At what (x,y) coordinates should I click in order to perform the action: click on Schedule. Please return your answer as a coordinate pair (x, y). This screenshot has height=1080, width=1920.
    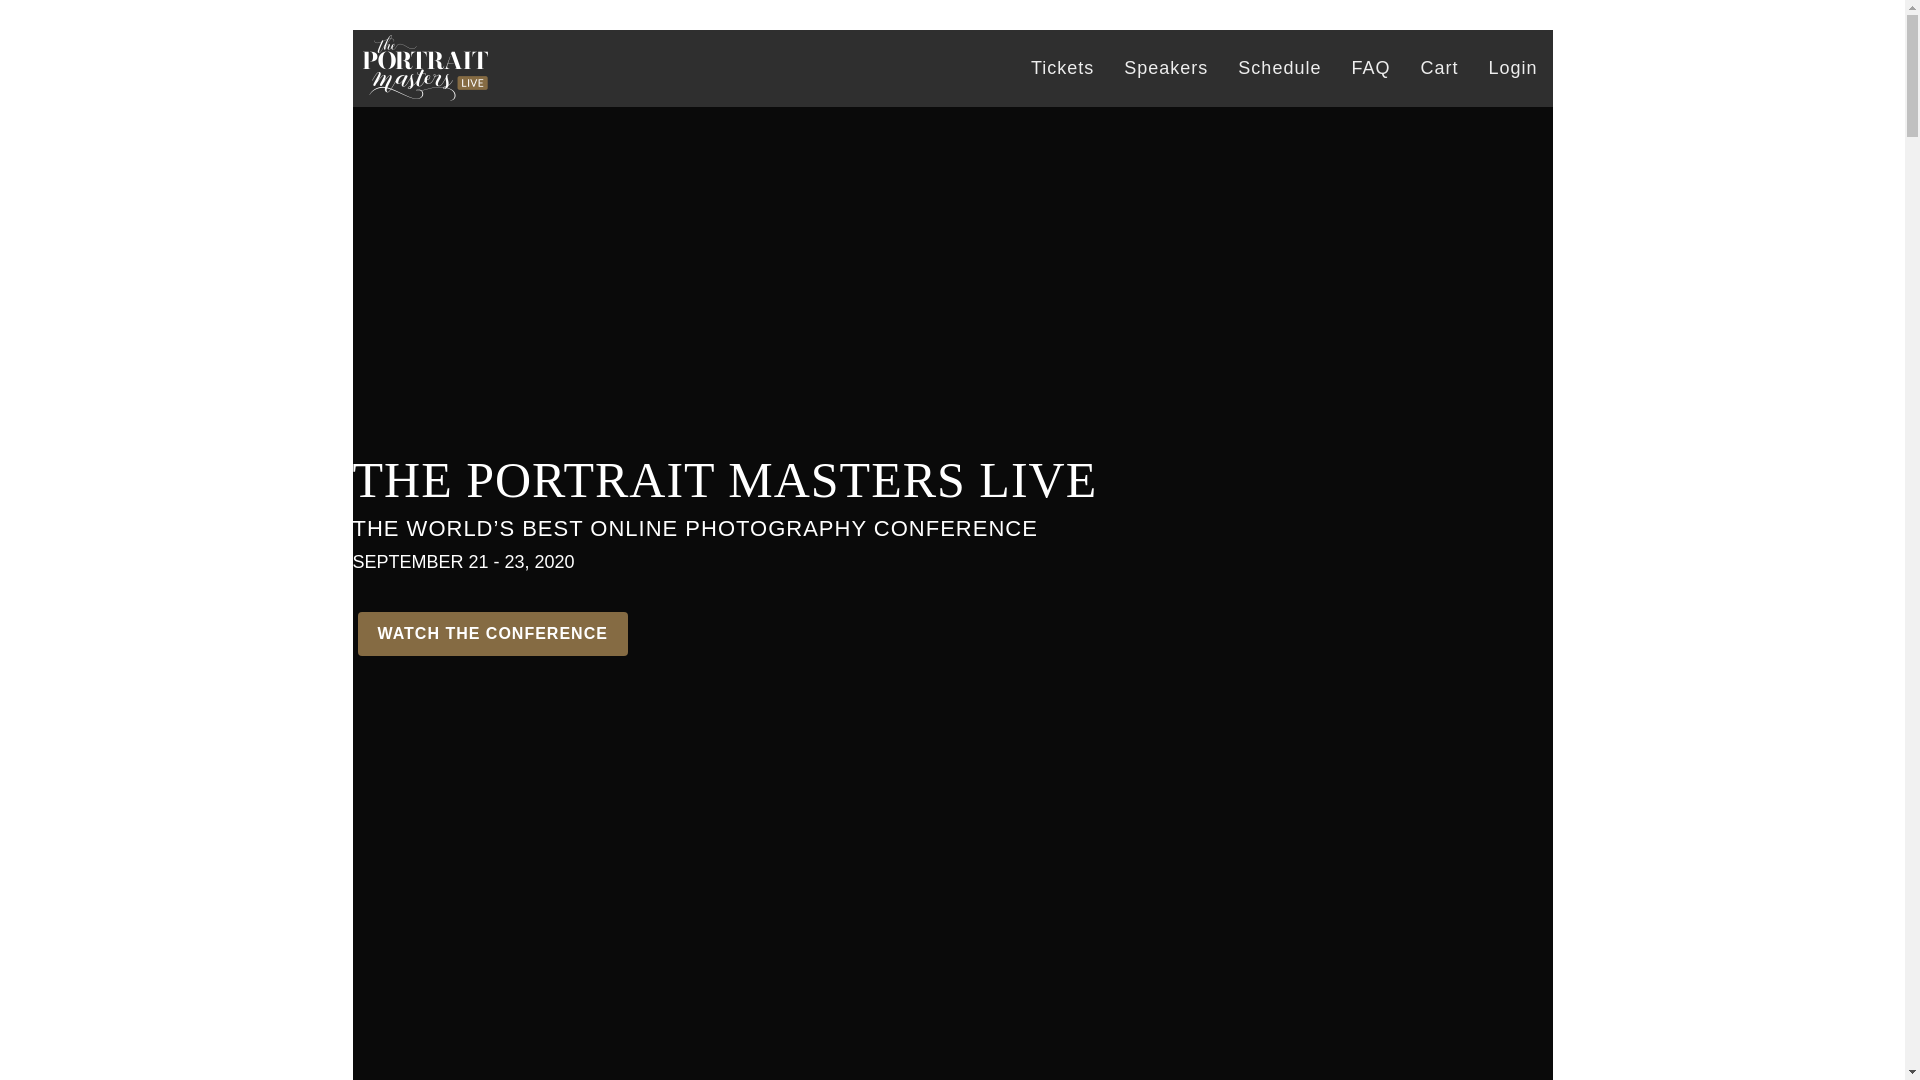
    Looking at the image, I should click on (1280, 68).